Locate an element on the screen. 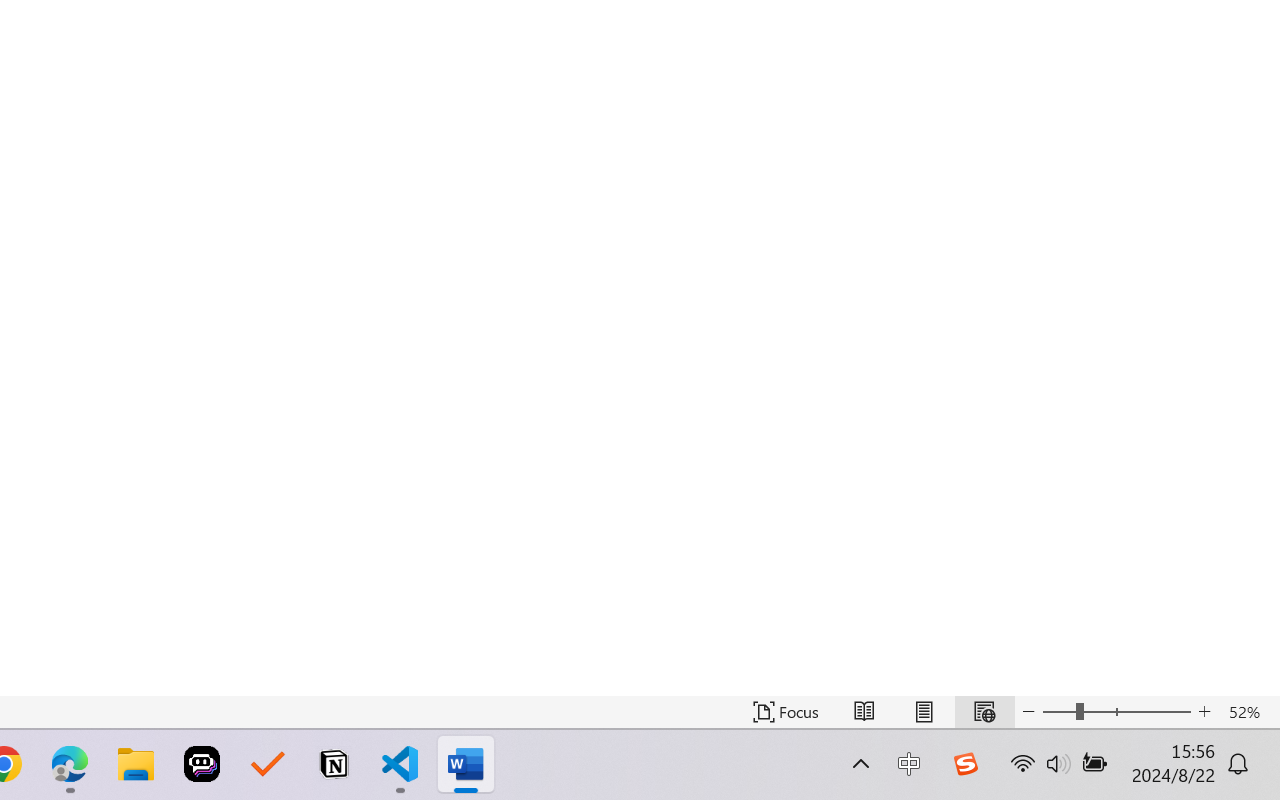 The image size is (1280, 800). Class: Image is located at coordinates (965, 764).